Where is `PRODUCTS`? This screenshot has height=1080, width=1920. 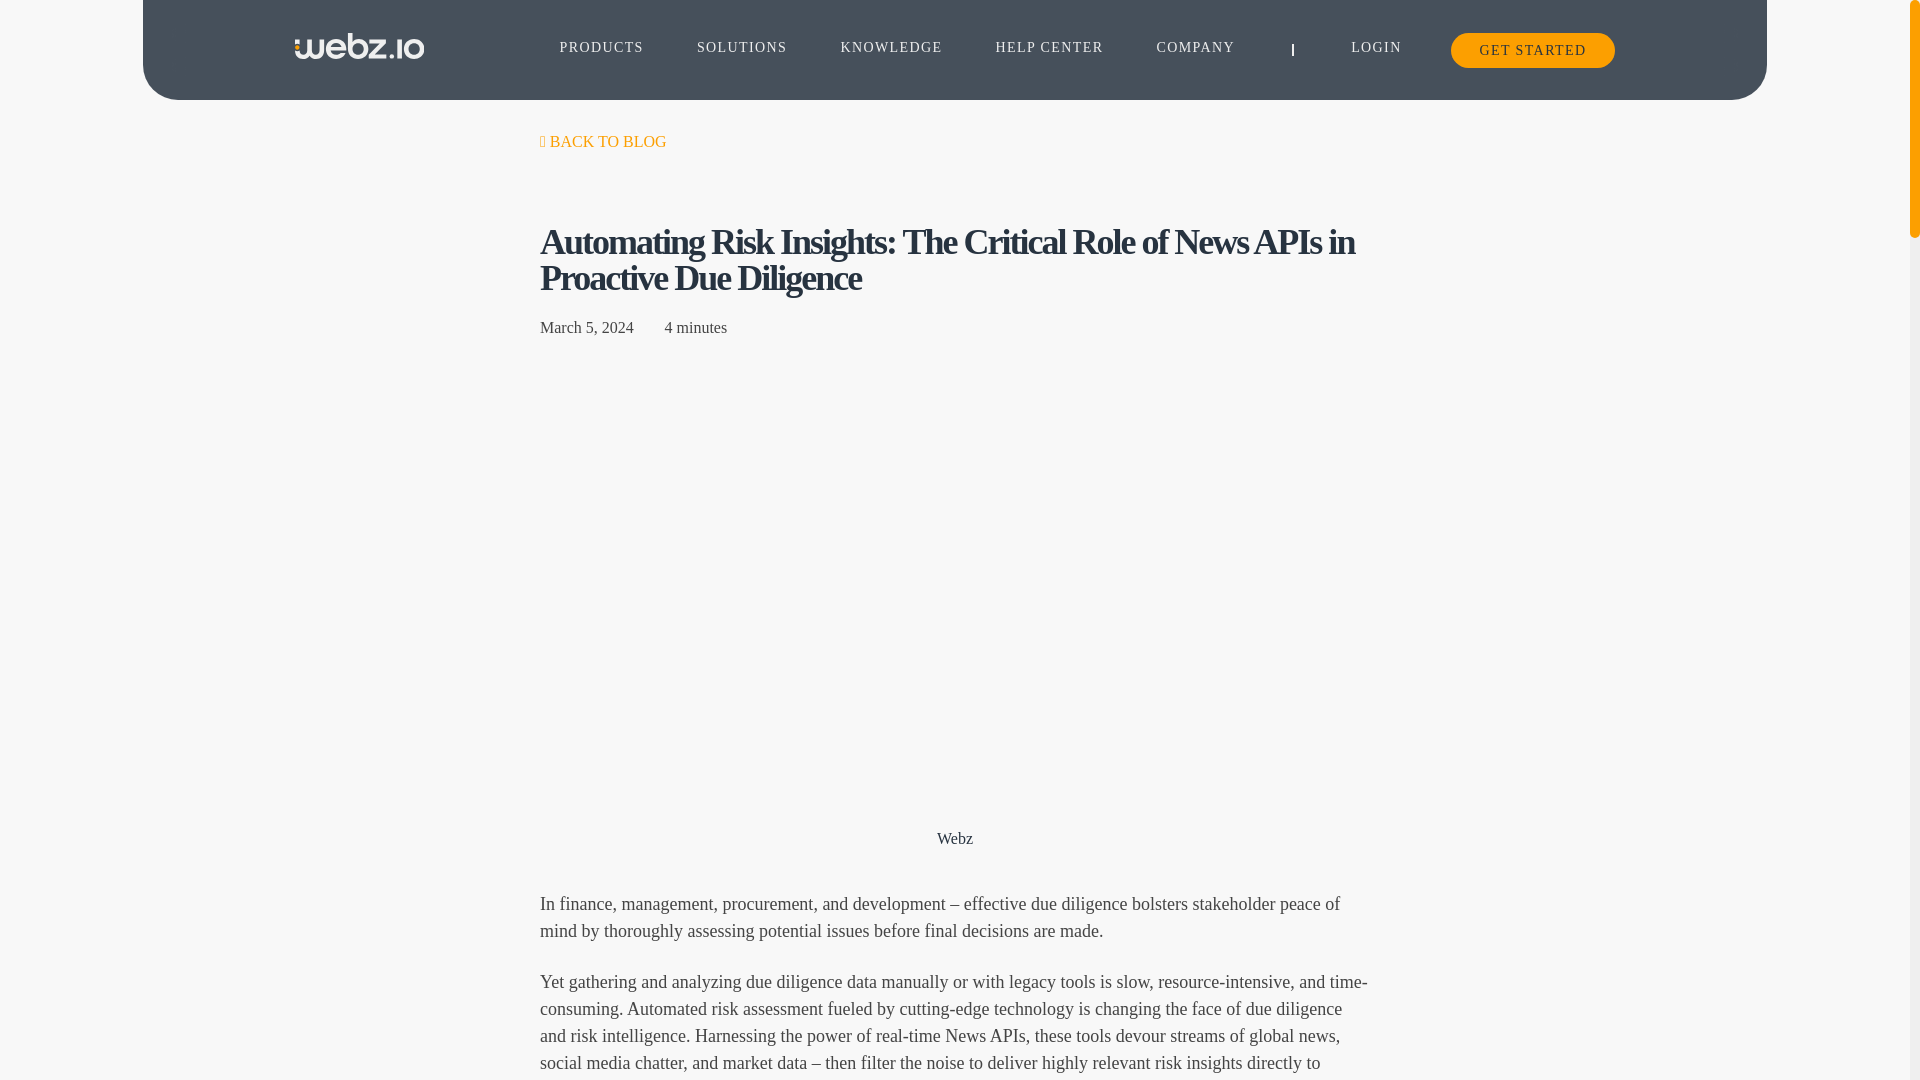 PRODUCTS is located at coordinates (600, 49).